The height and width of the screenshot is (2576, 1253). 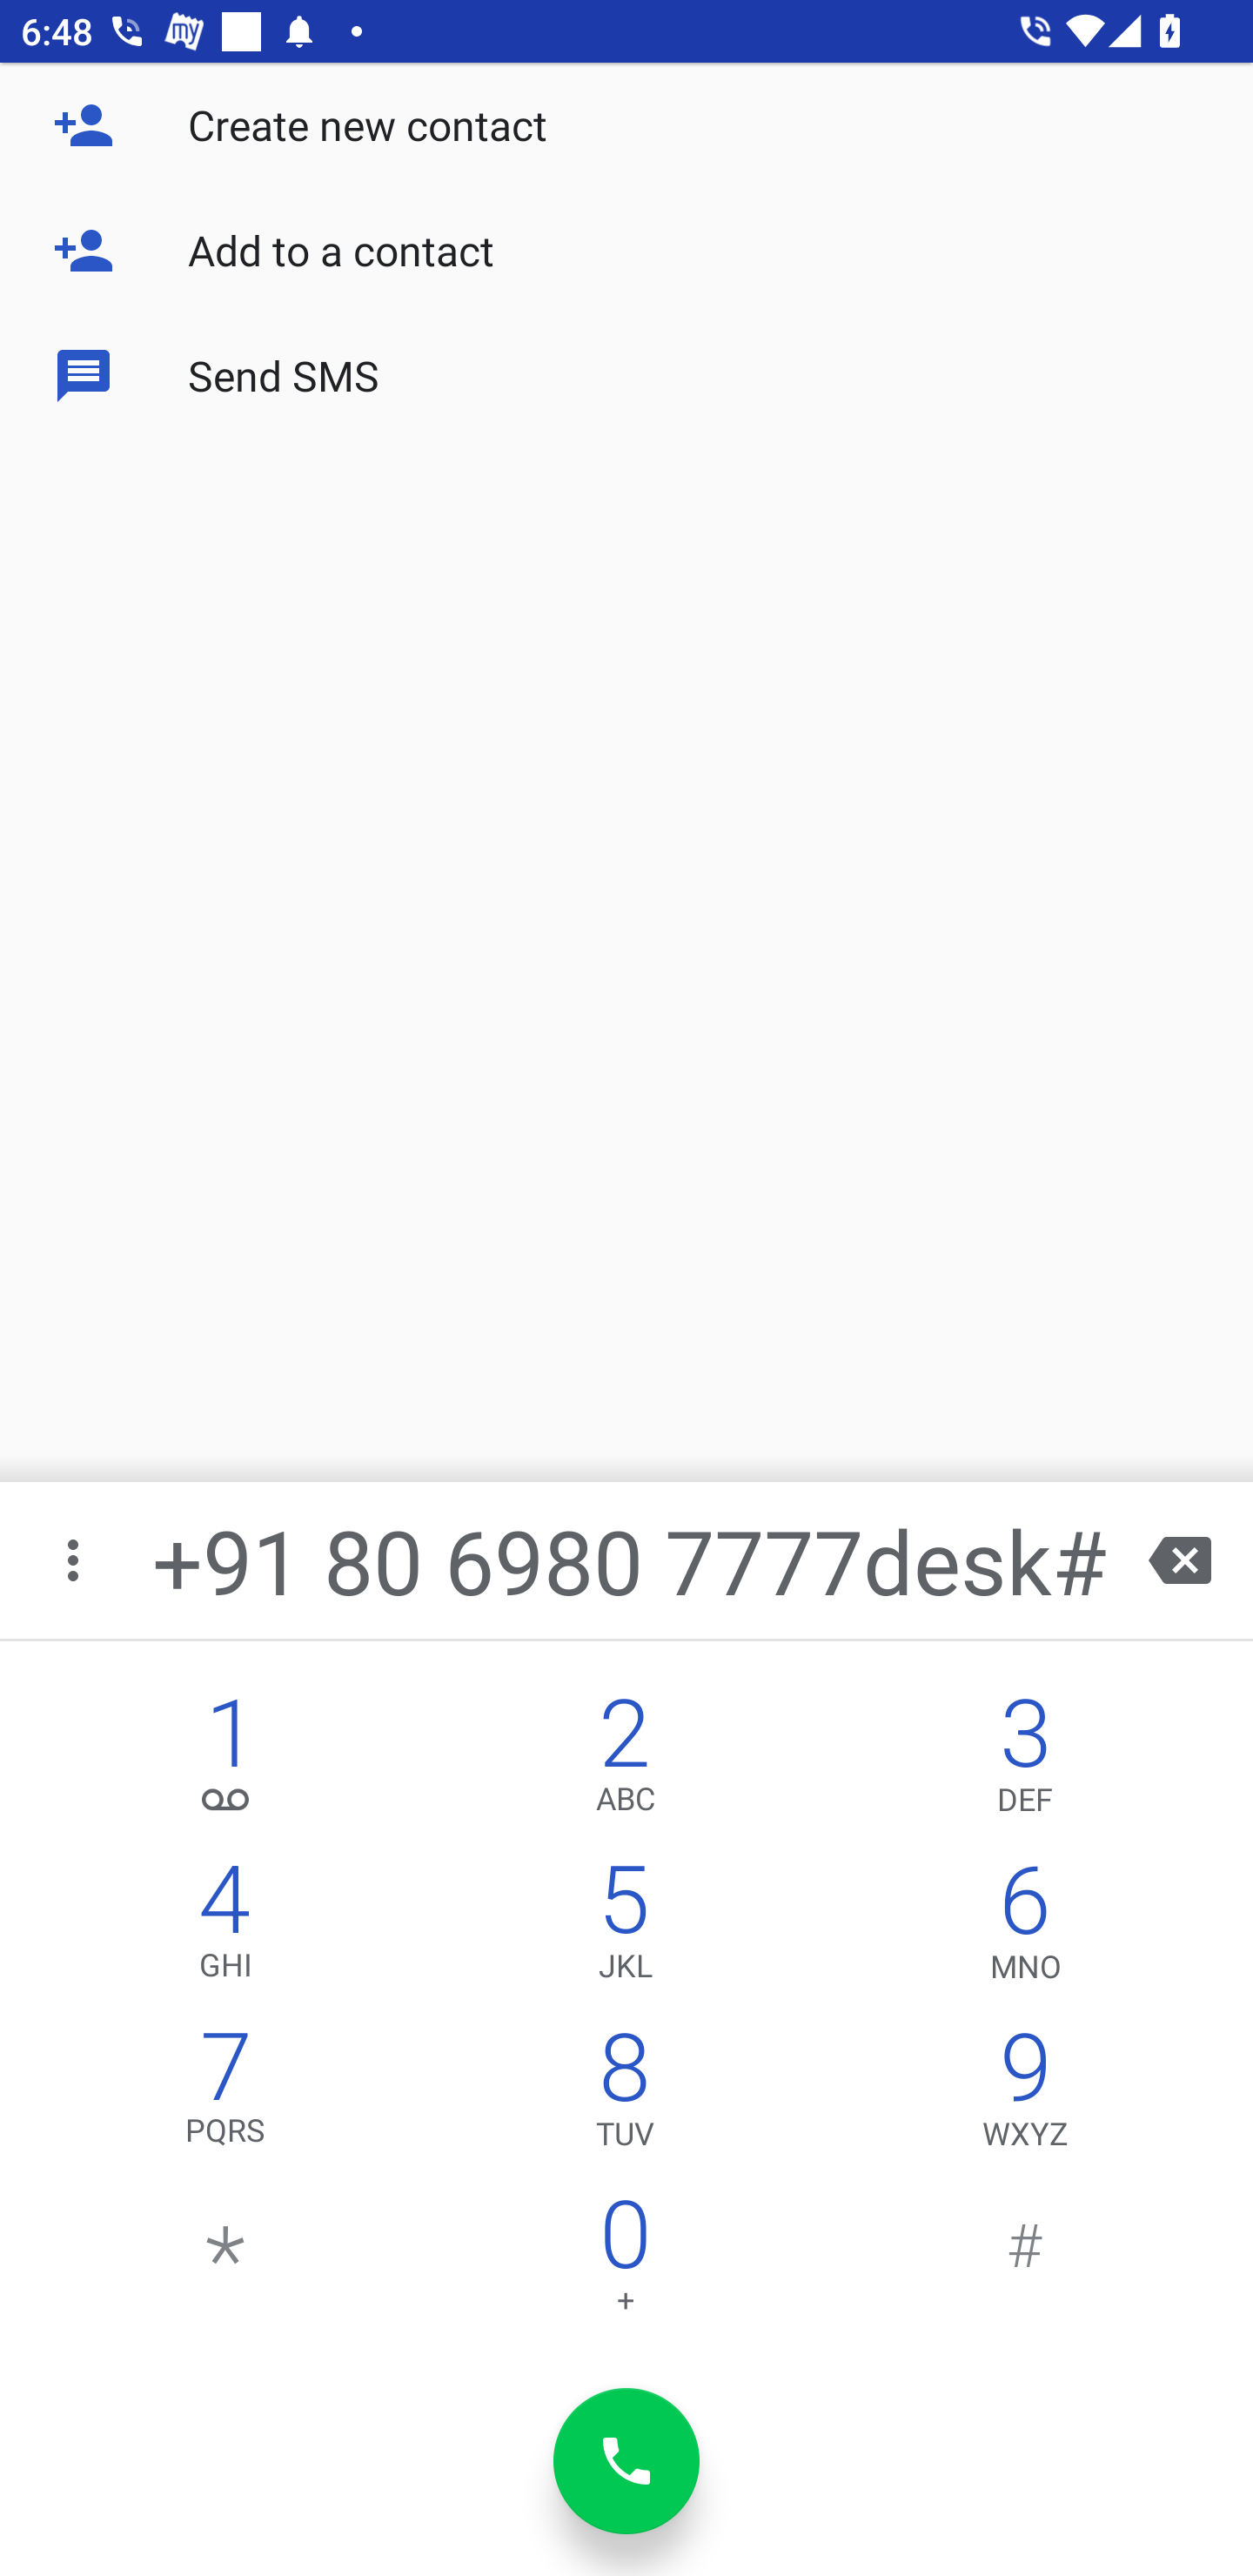 What do you see at coordinates (625, 1928) in the screenshot?
I see `5,JKL 5 JKL` at bounding box center [625, 1928].